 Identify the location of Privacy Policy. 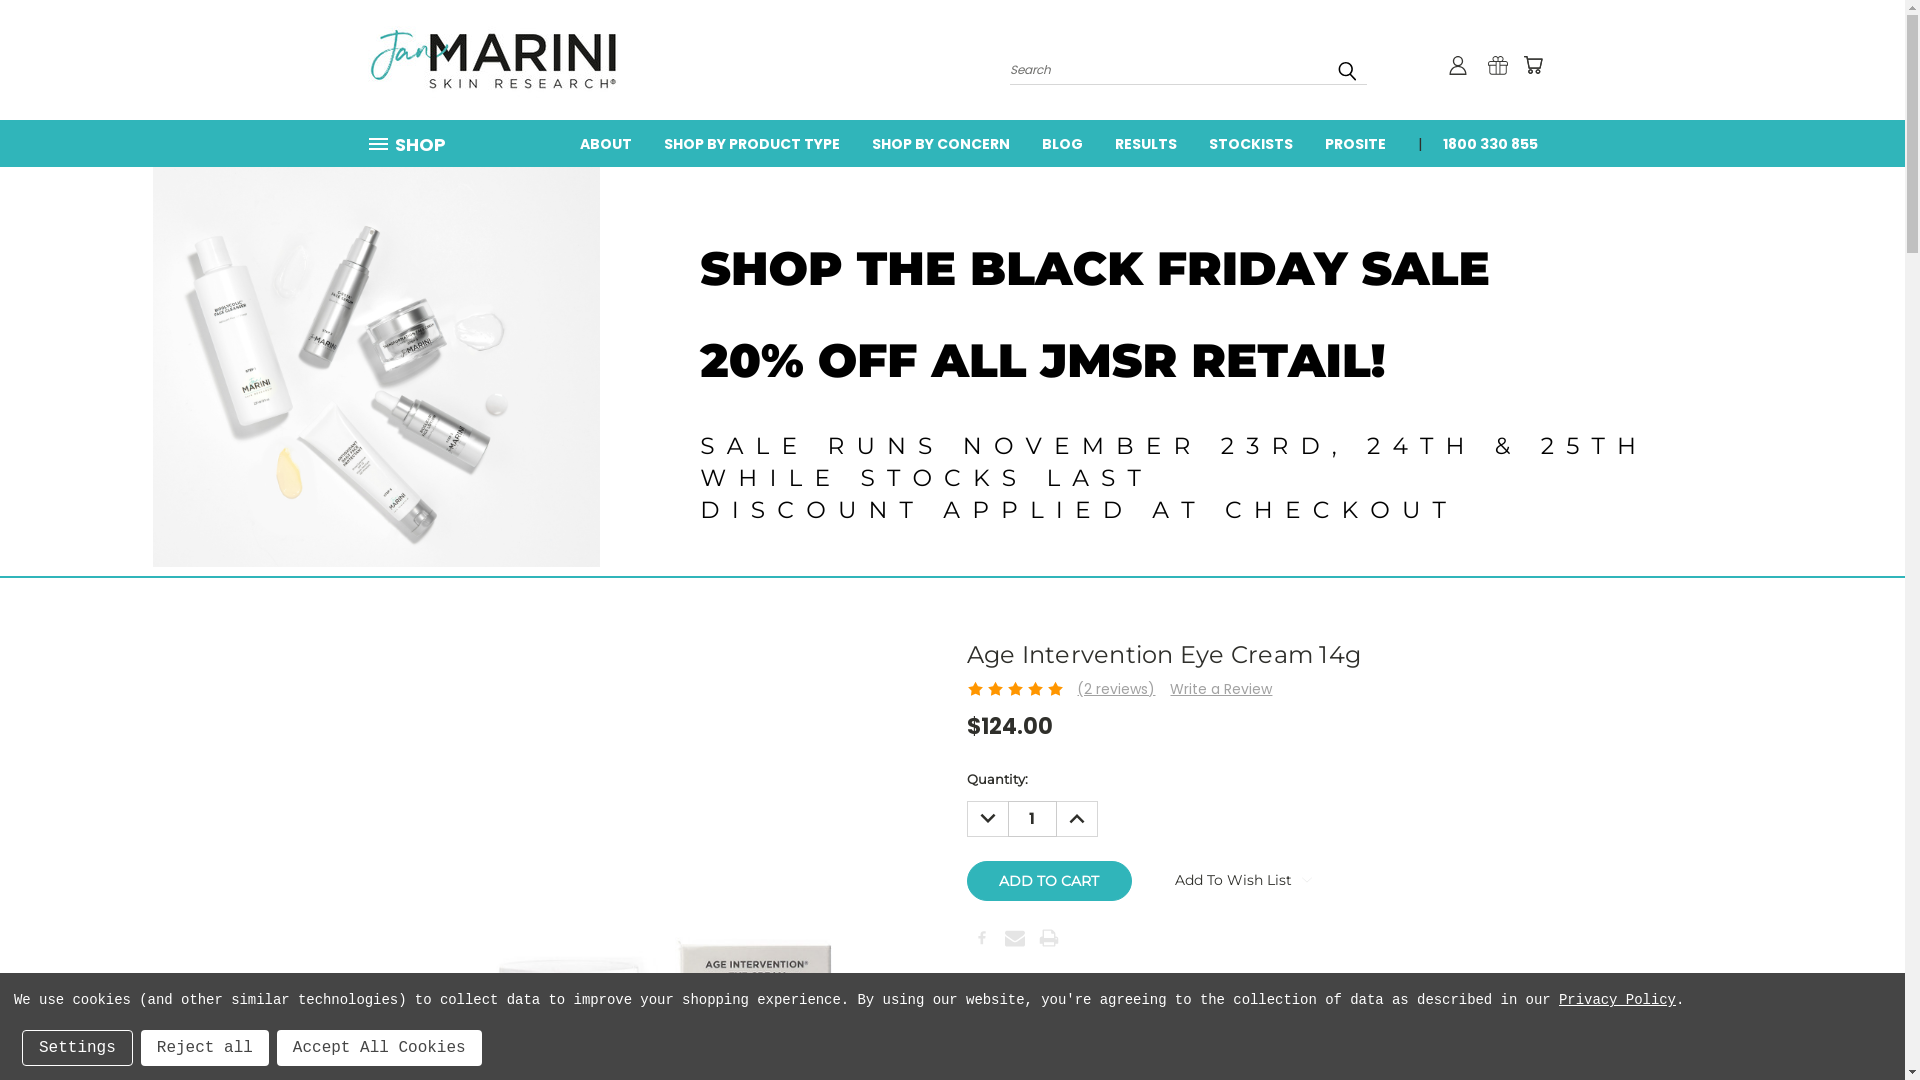
(1618, 1000).